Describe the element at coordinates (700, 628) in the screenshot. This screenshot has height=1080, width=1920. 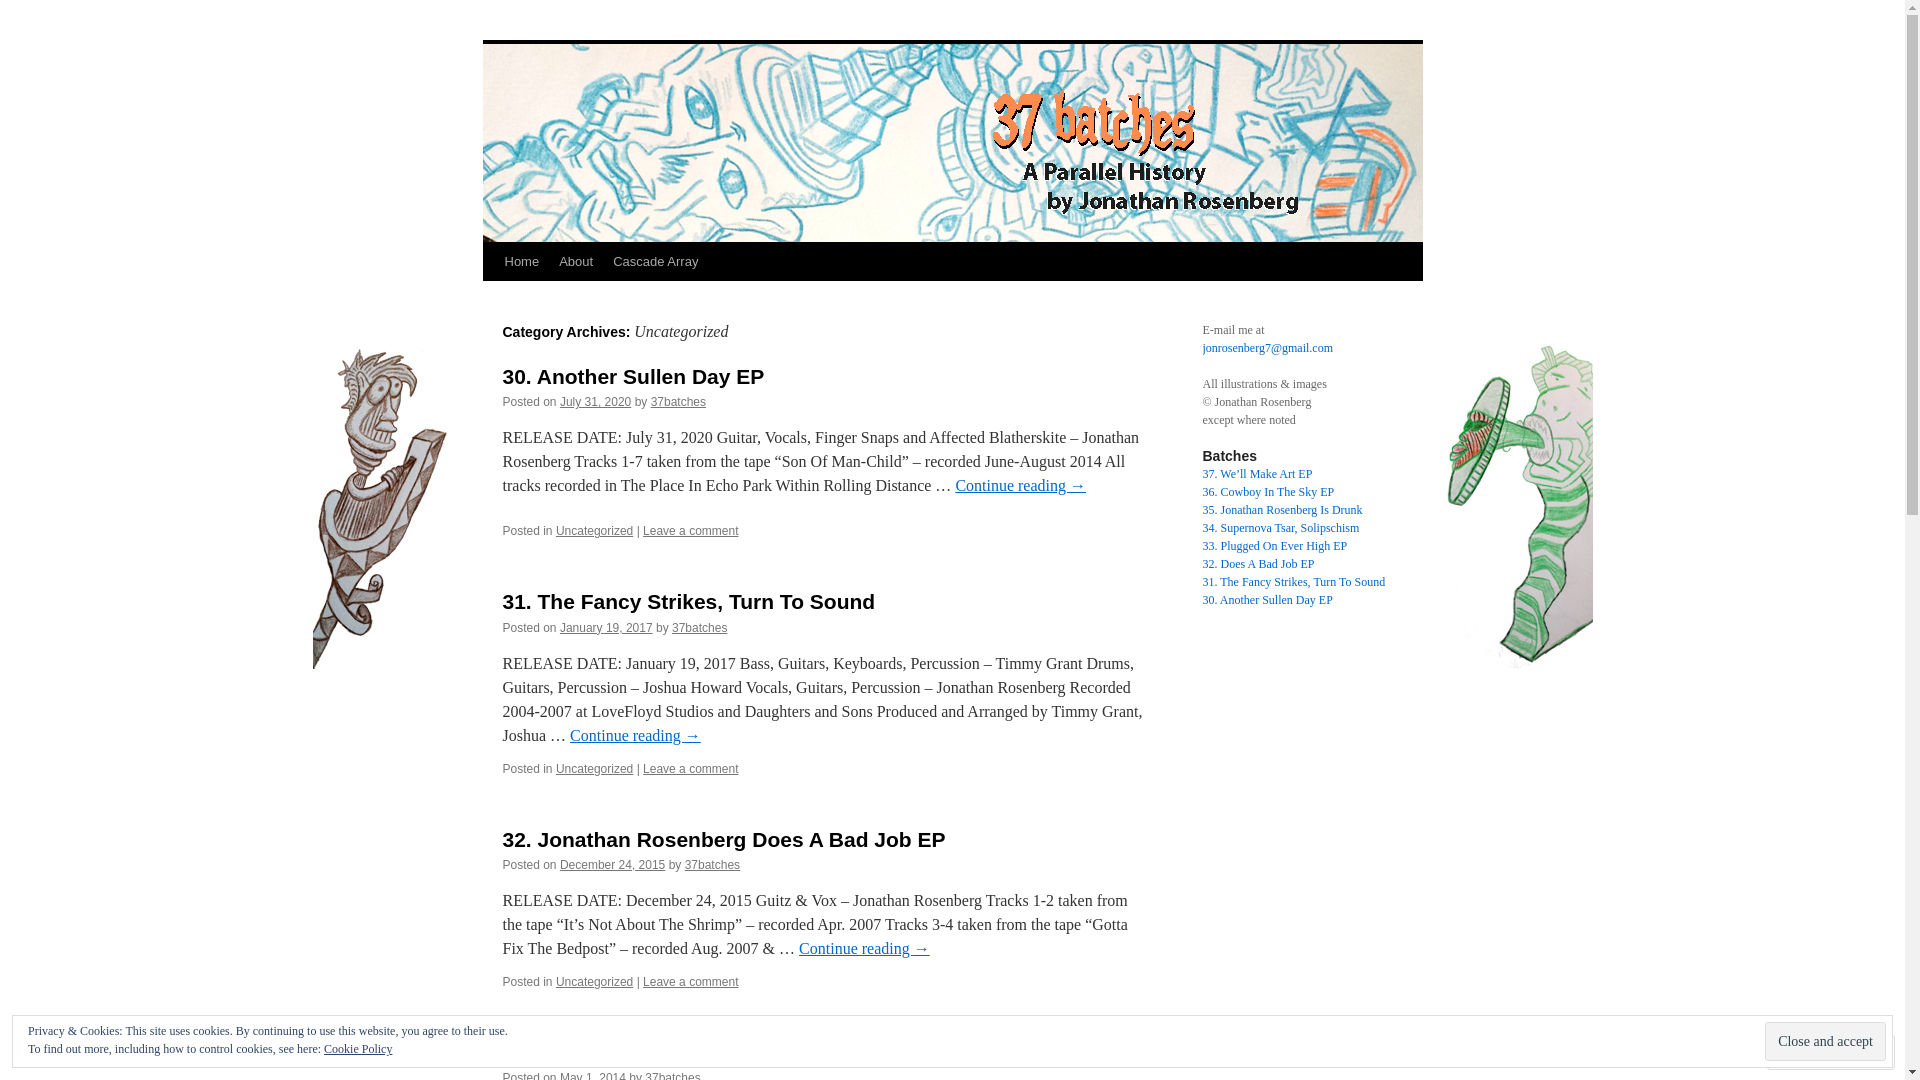
I see `37batches` at that location.